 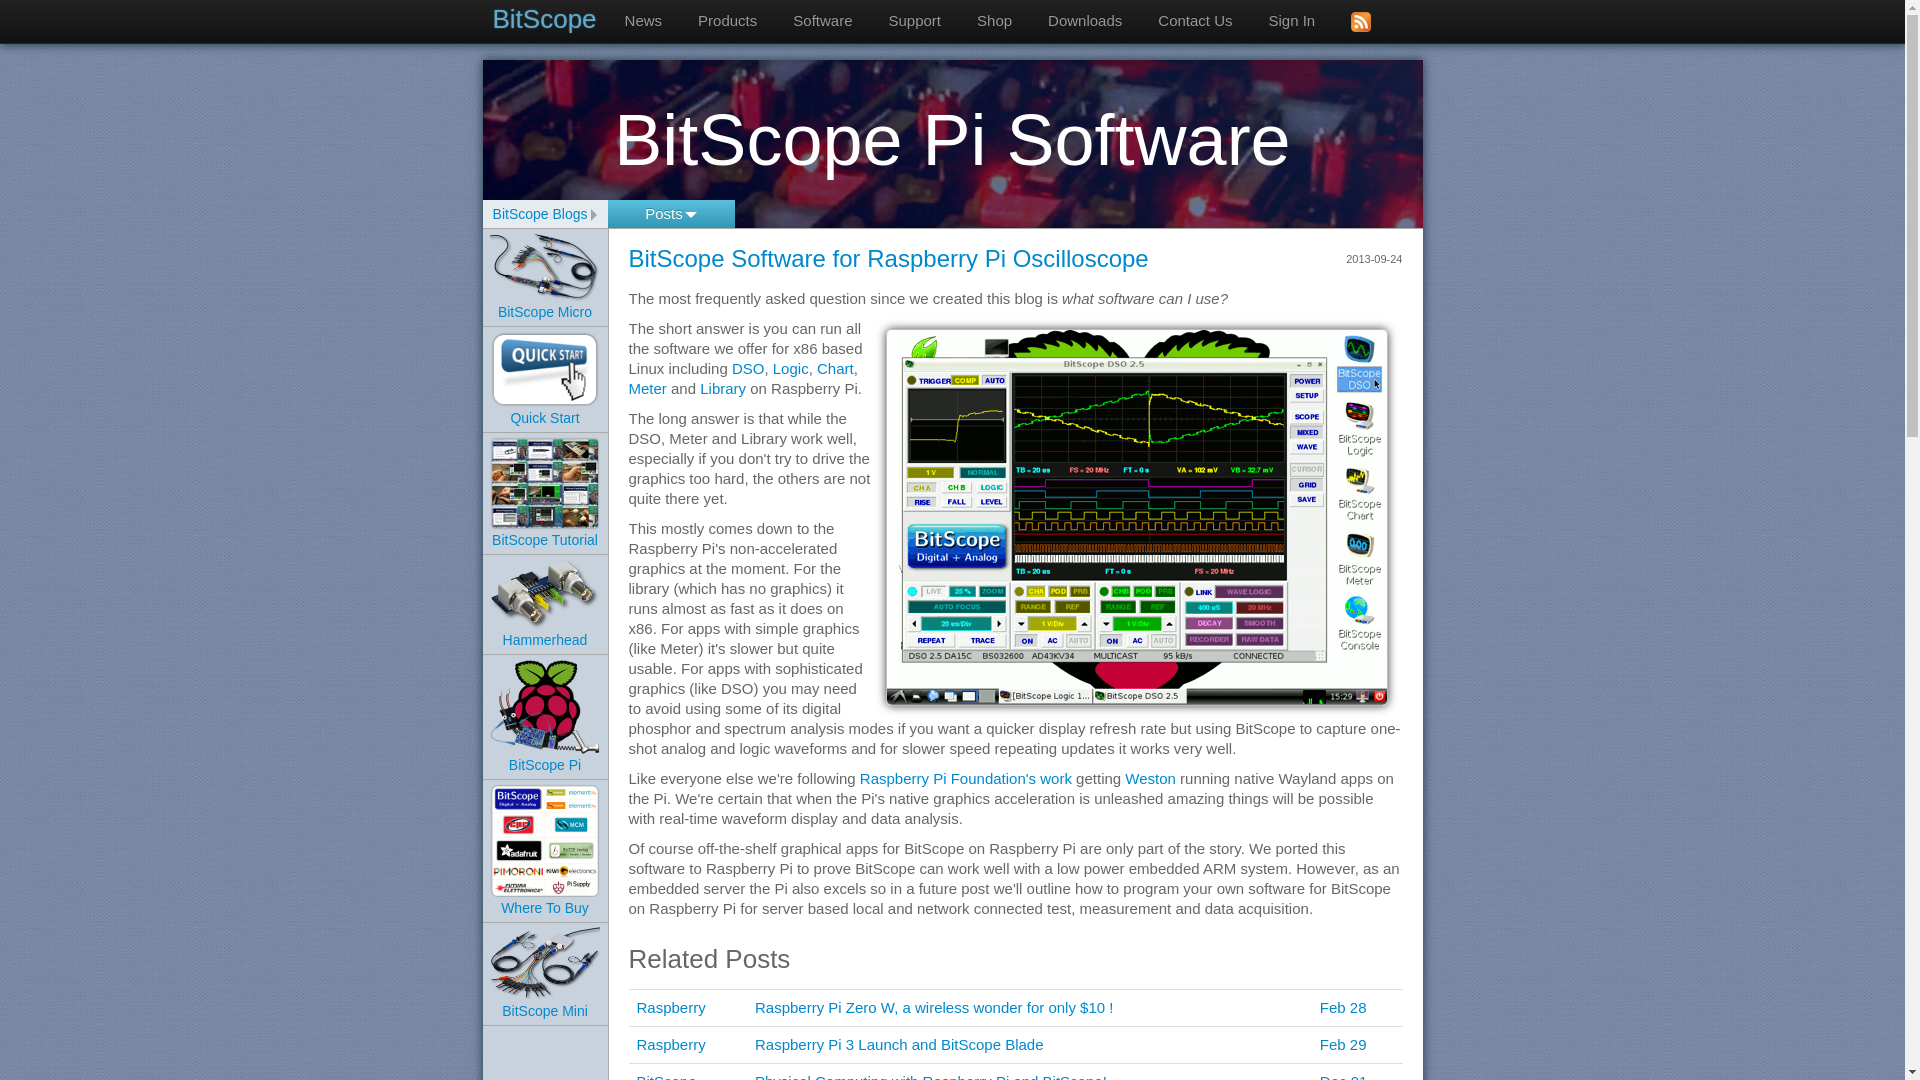 What do you see at coordinates (672, 213) in the screenshot?
I see `Posts` at bounding box center [672, 213].